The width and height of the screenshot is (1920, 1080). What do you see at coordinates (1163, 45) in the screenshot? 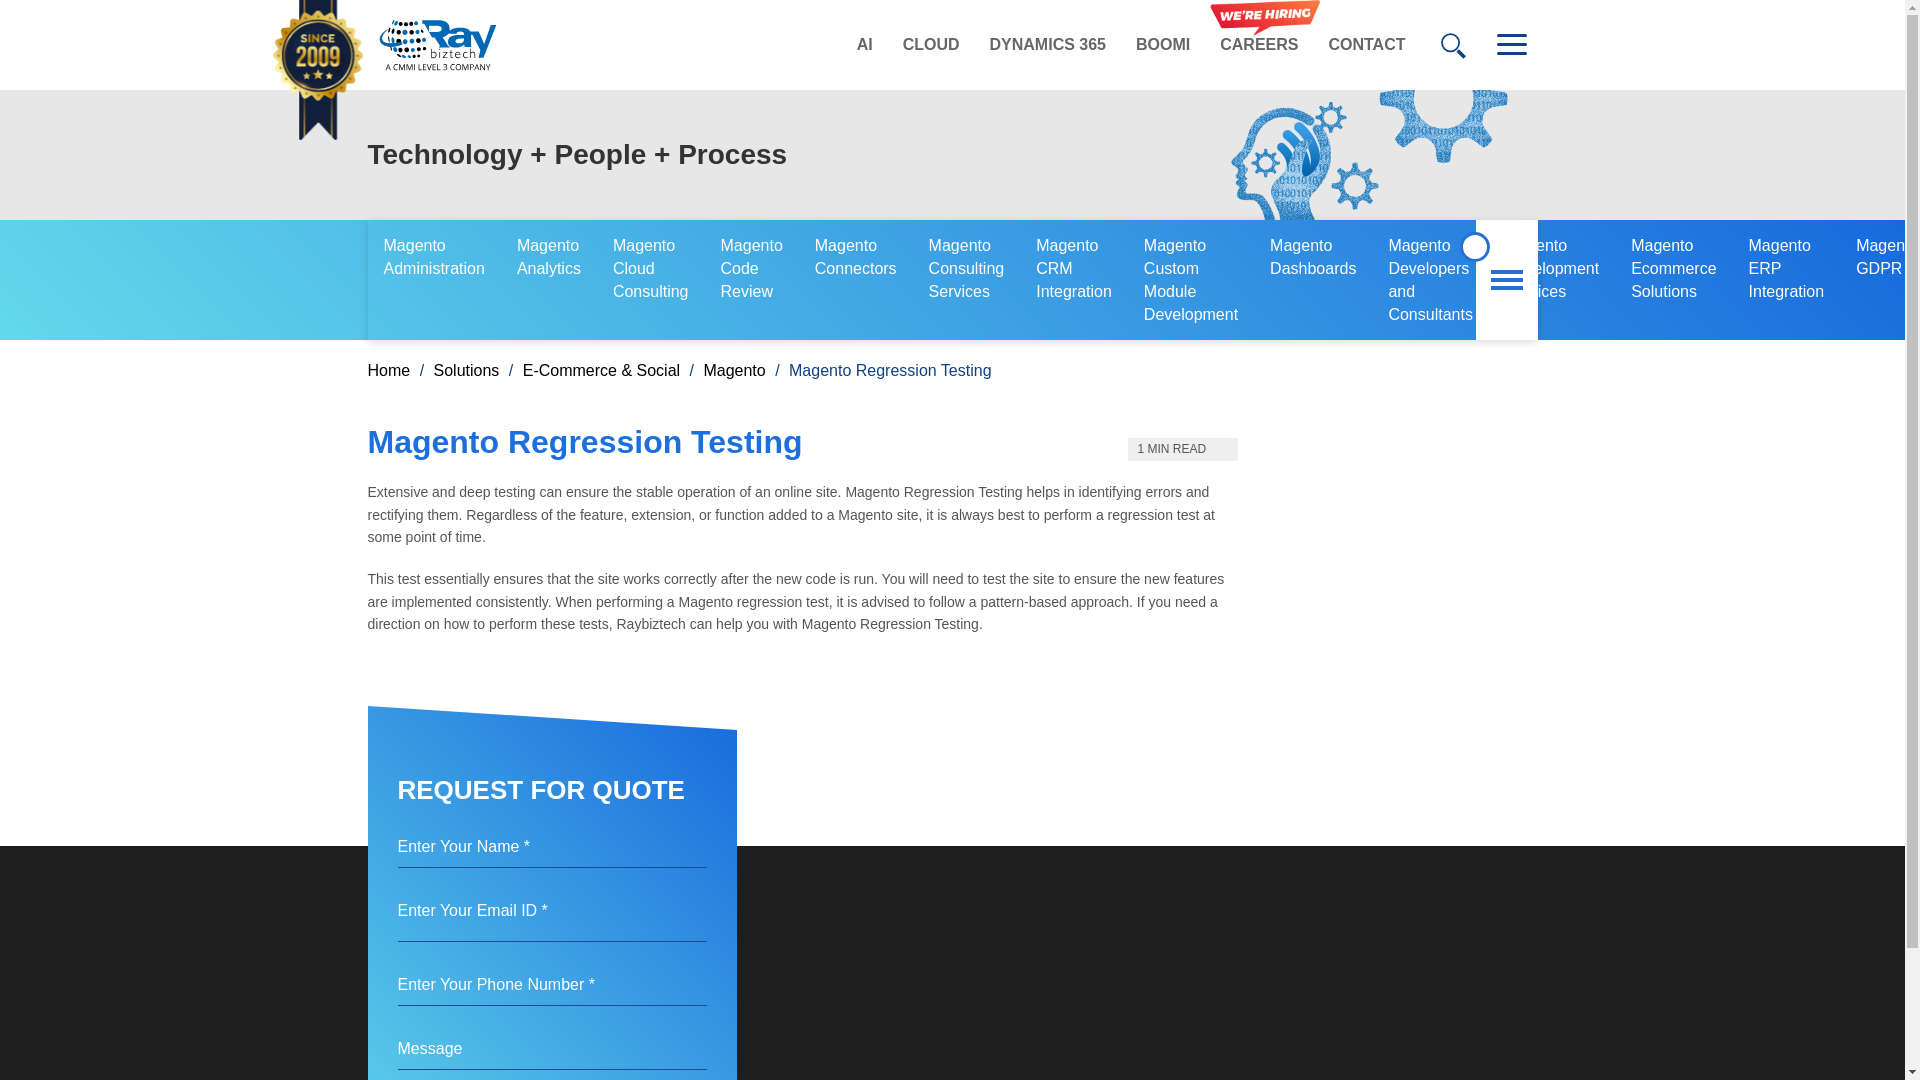
I see `BOOMI` at bounding box center [1163, 45].